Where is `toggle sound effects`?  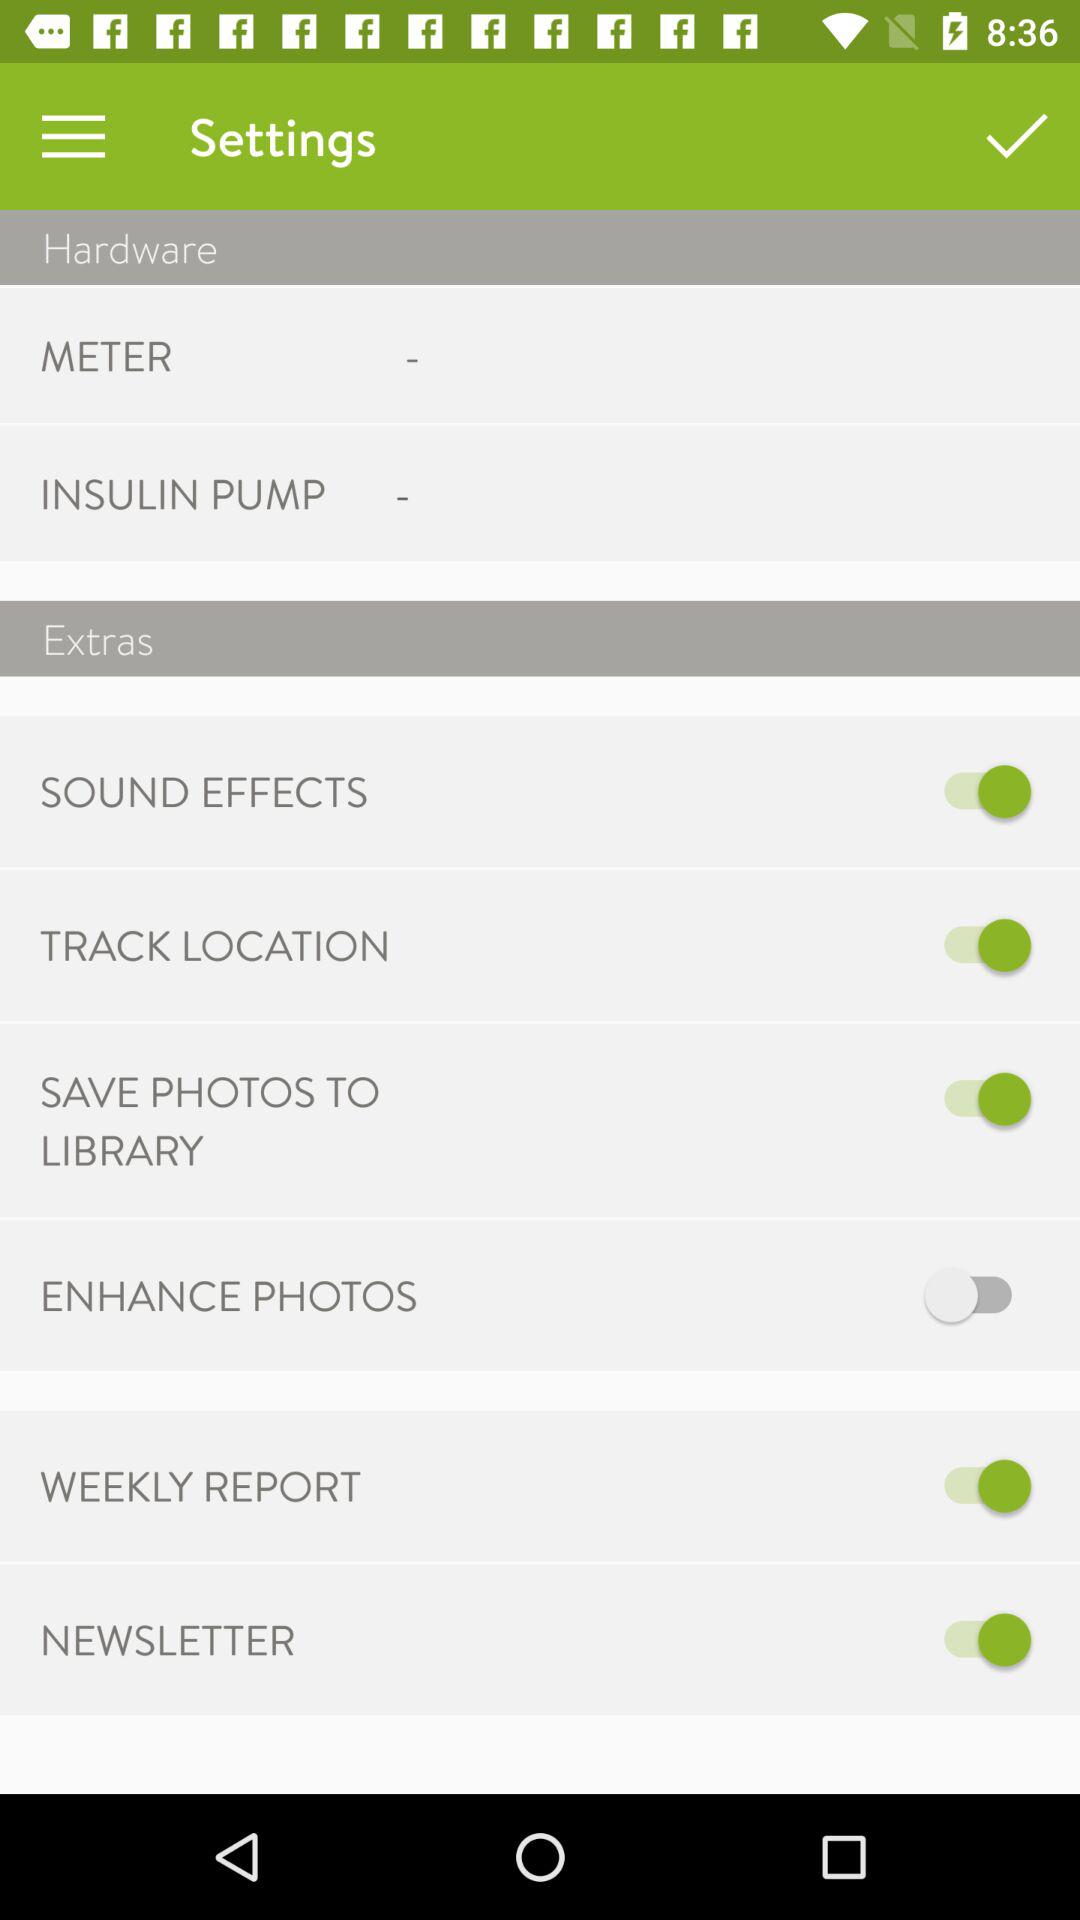
toggle sound effects is located at coordinates (822, 792).